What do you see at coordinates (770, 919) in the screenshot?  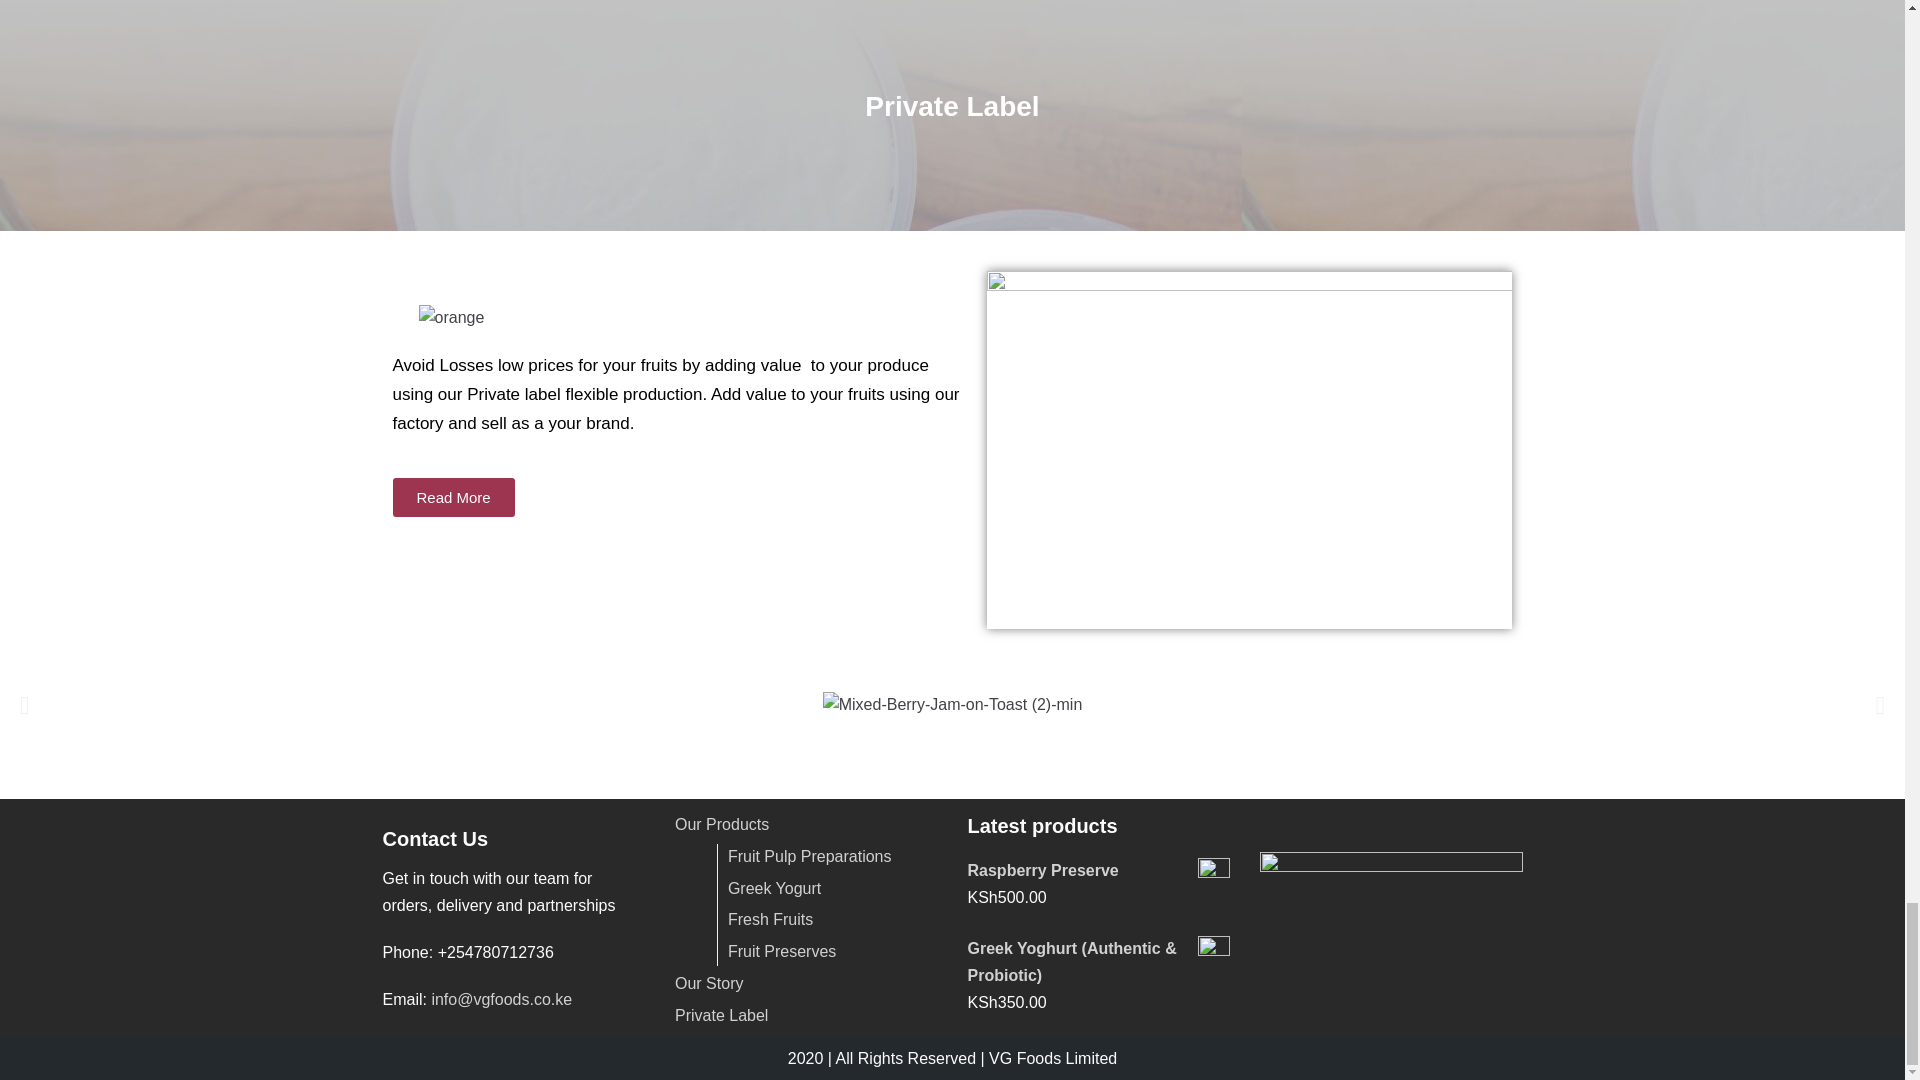 I see `Fresh Fruits` at bounding box center [770, 919].